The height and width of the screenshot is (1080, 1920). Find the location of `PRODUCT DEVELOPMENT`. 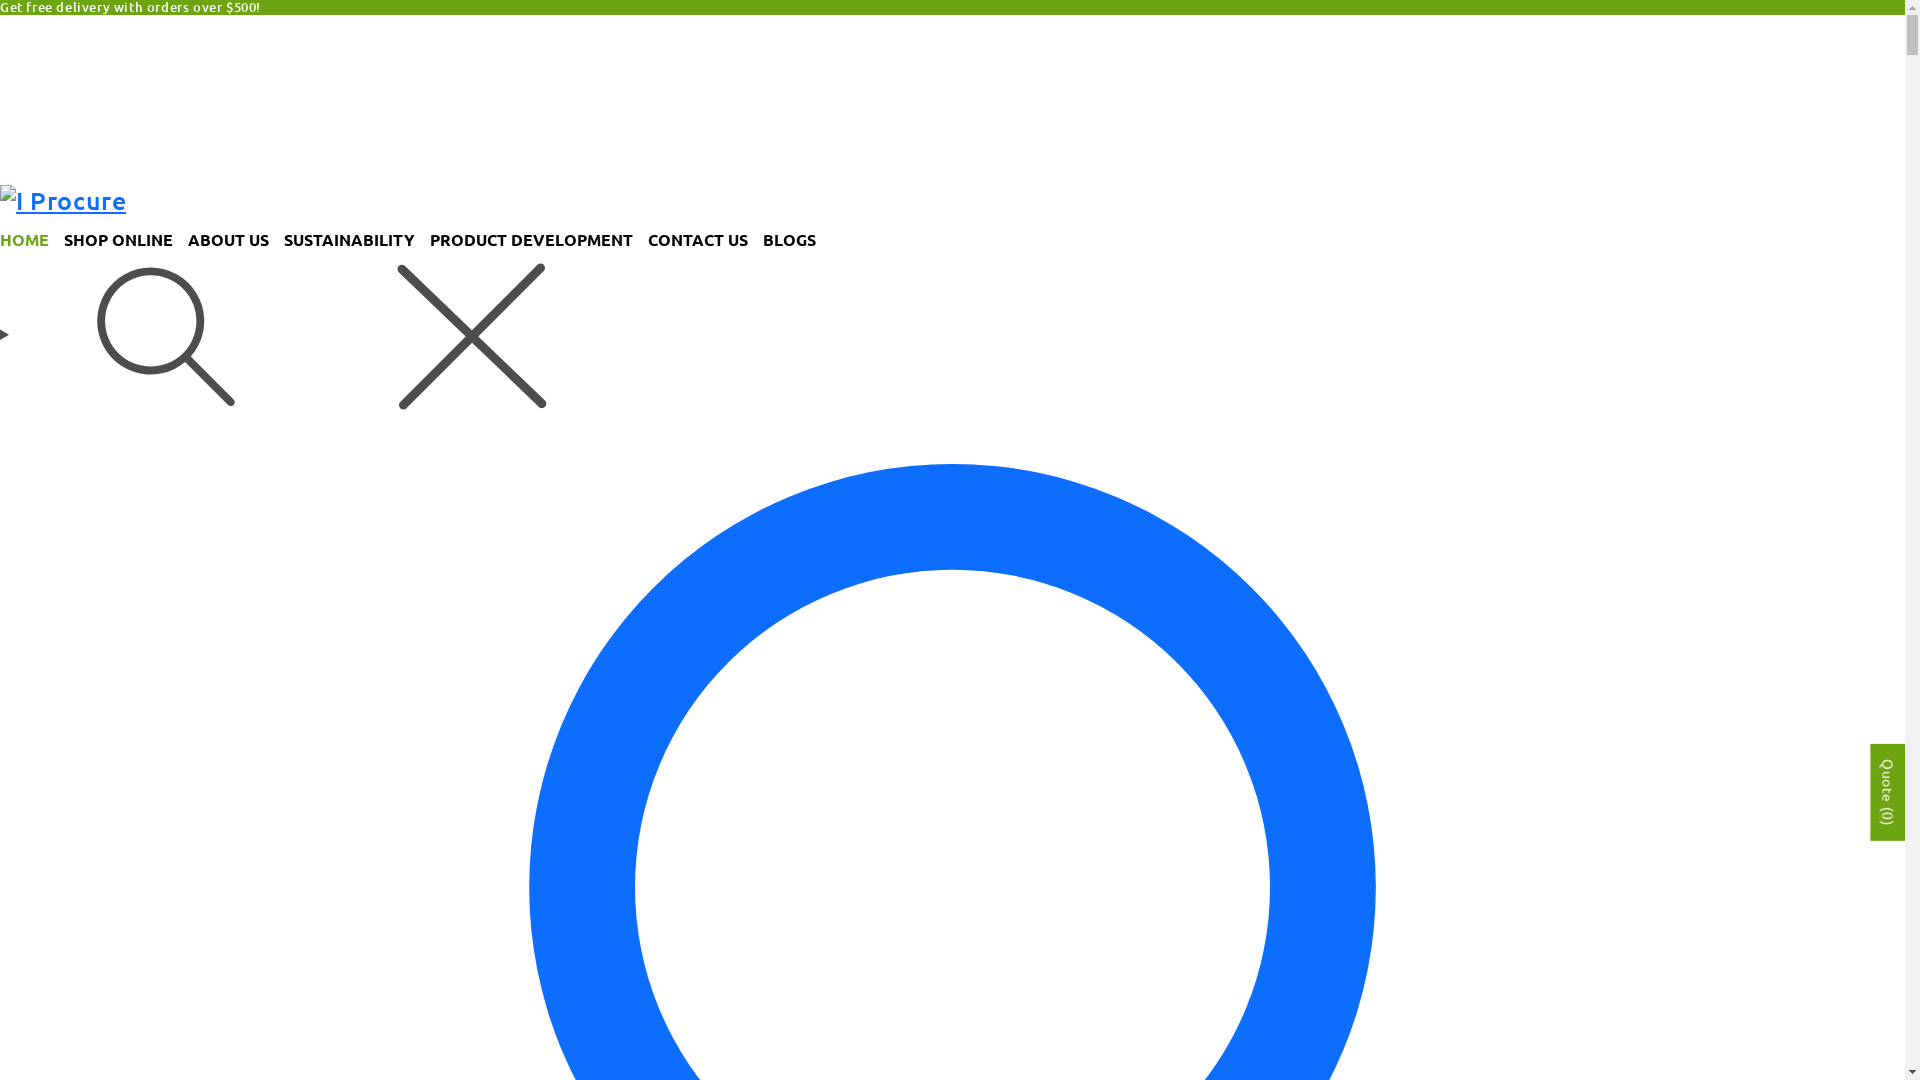

PRODUCT DEVELOPMENT is located at coordinates (539, 240).